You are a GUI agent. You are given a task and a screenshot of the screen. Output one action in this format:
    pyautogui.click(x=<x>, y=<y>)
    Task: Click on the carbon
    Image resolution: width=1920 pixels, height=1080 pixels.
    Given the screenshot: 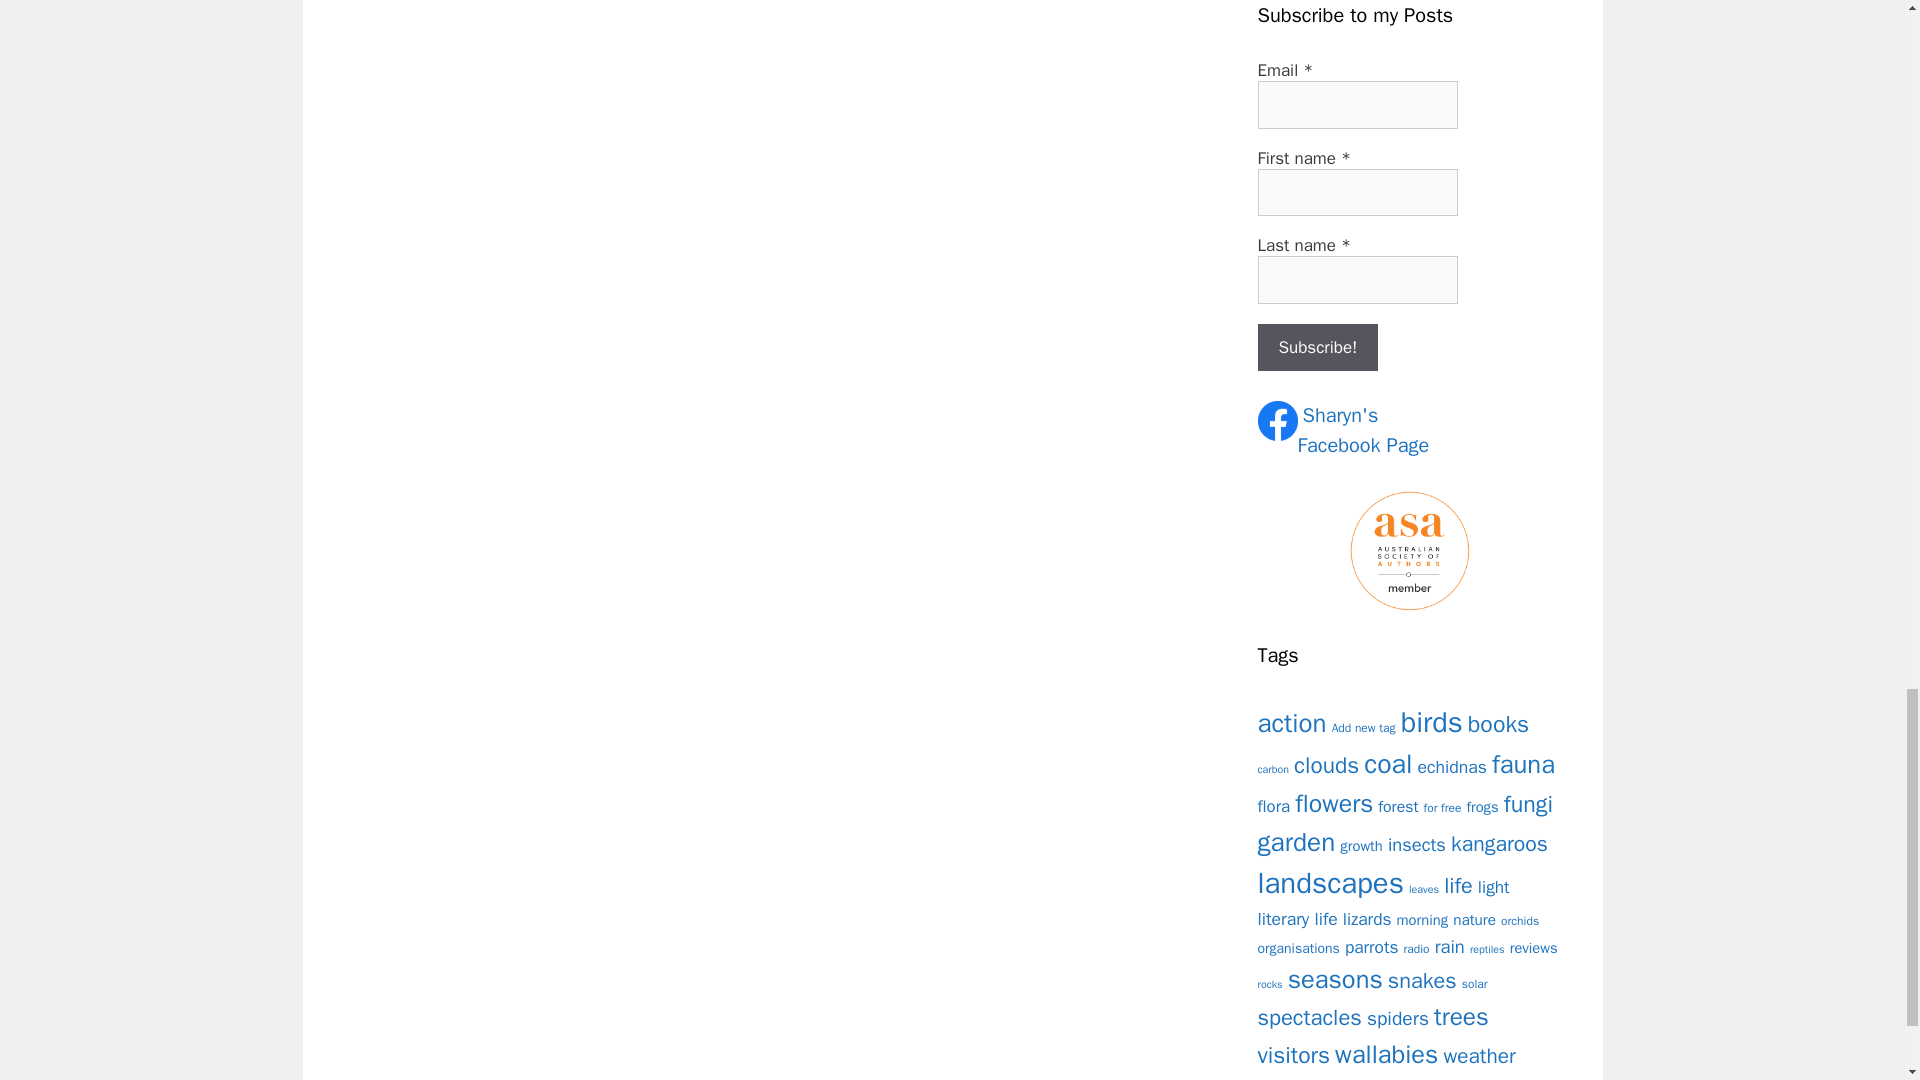 What is the action you would take?
    pyautogui.click(x=1274, y=769)
    